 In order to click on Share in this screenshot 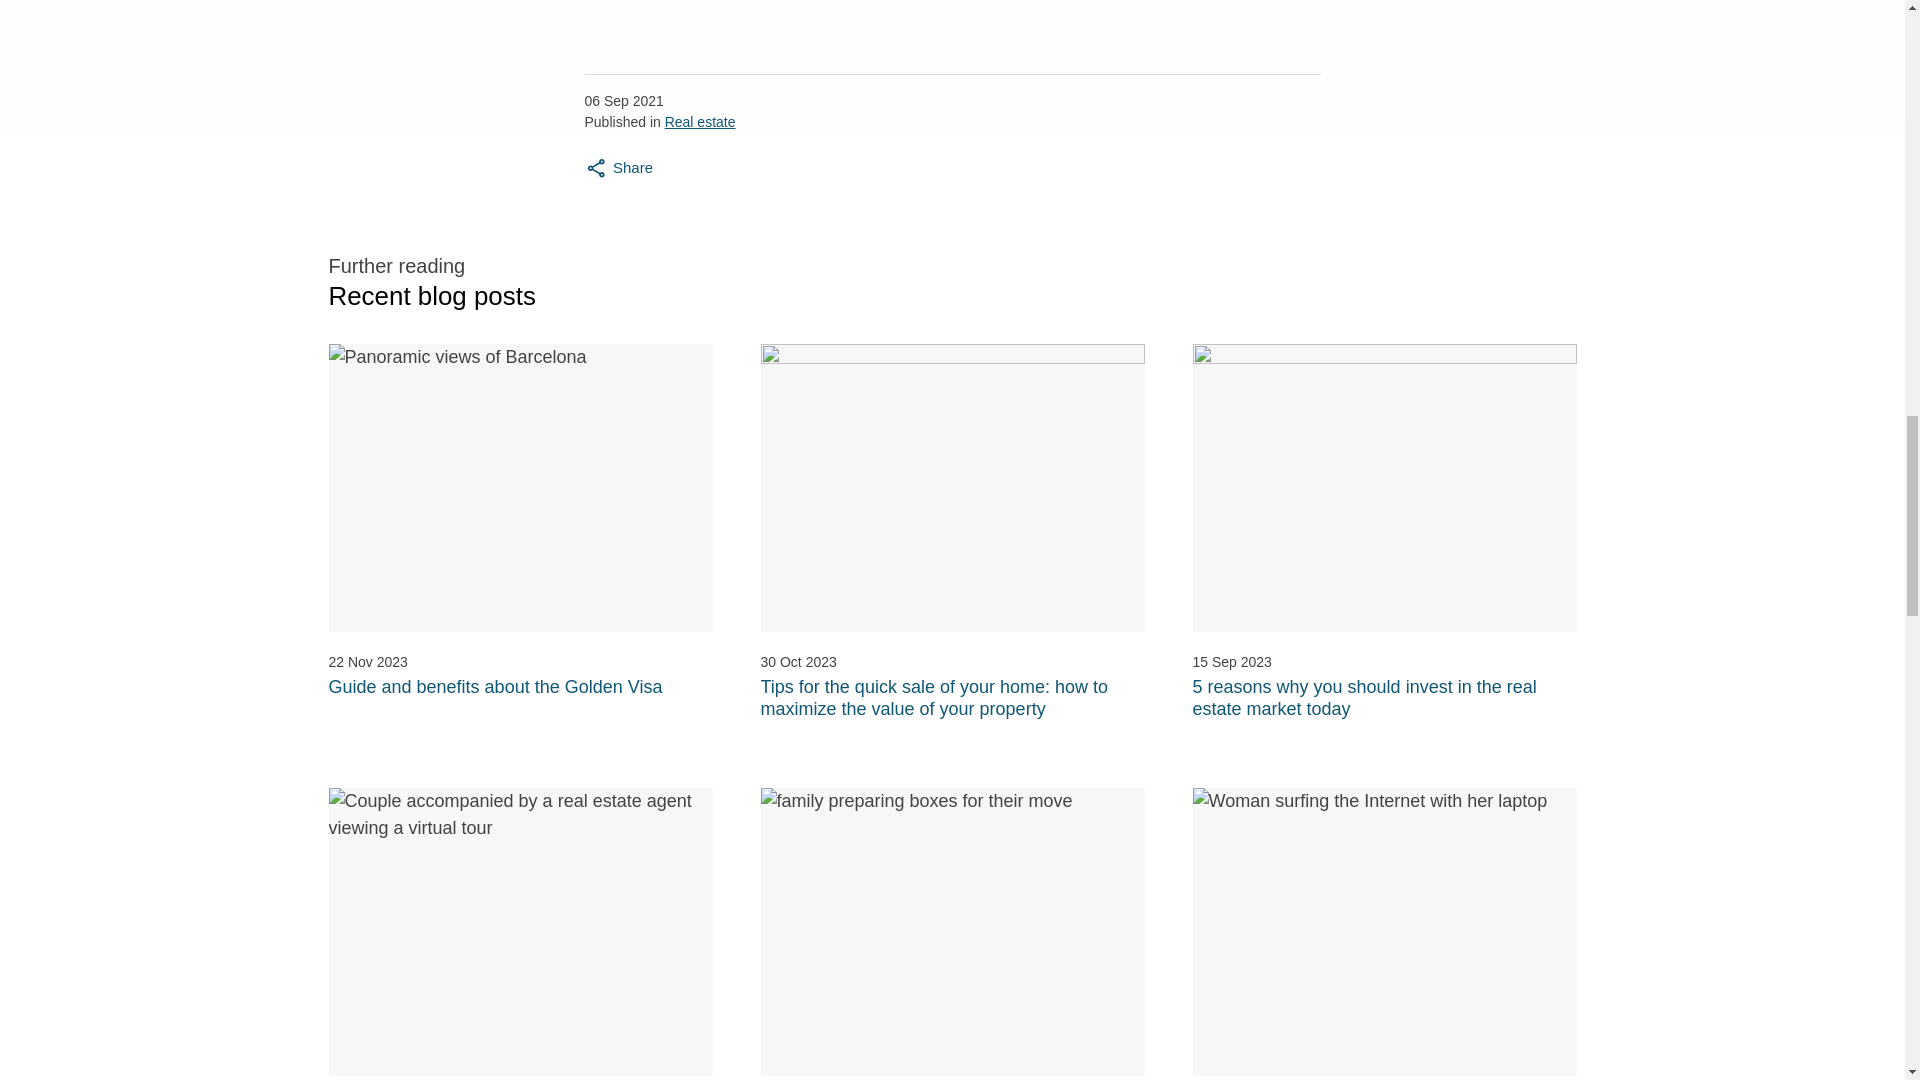, I will do `click(618, 168)`.